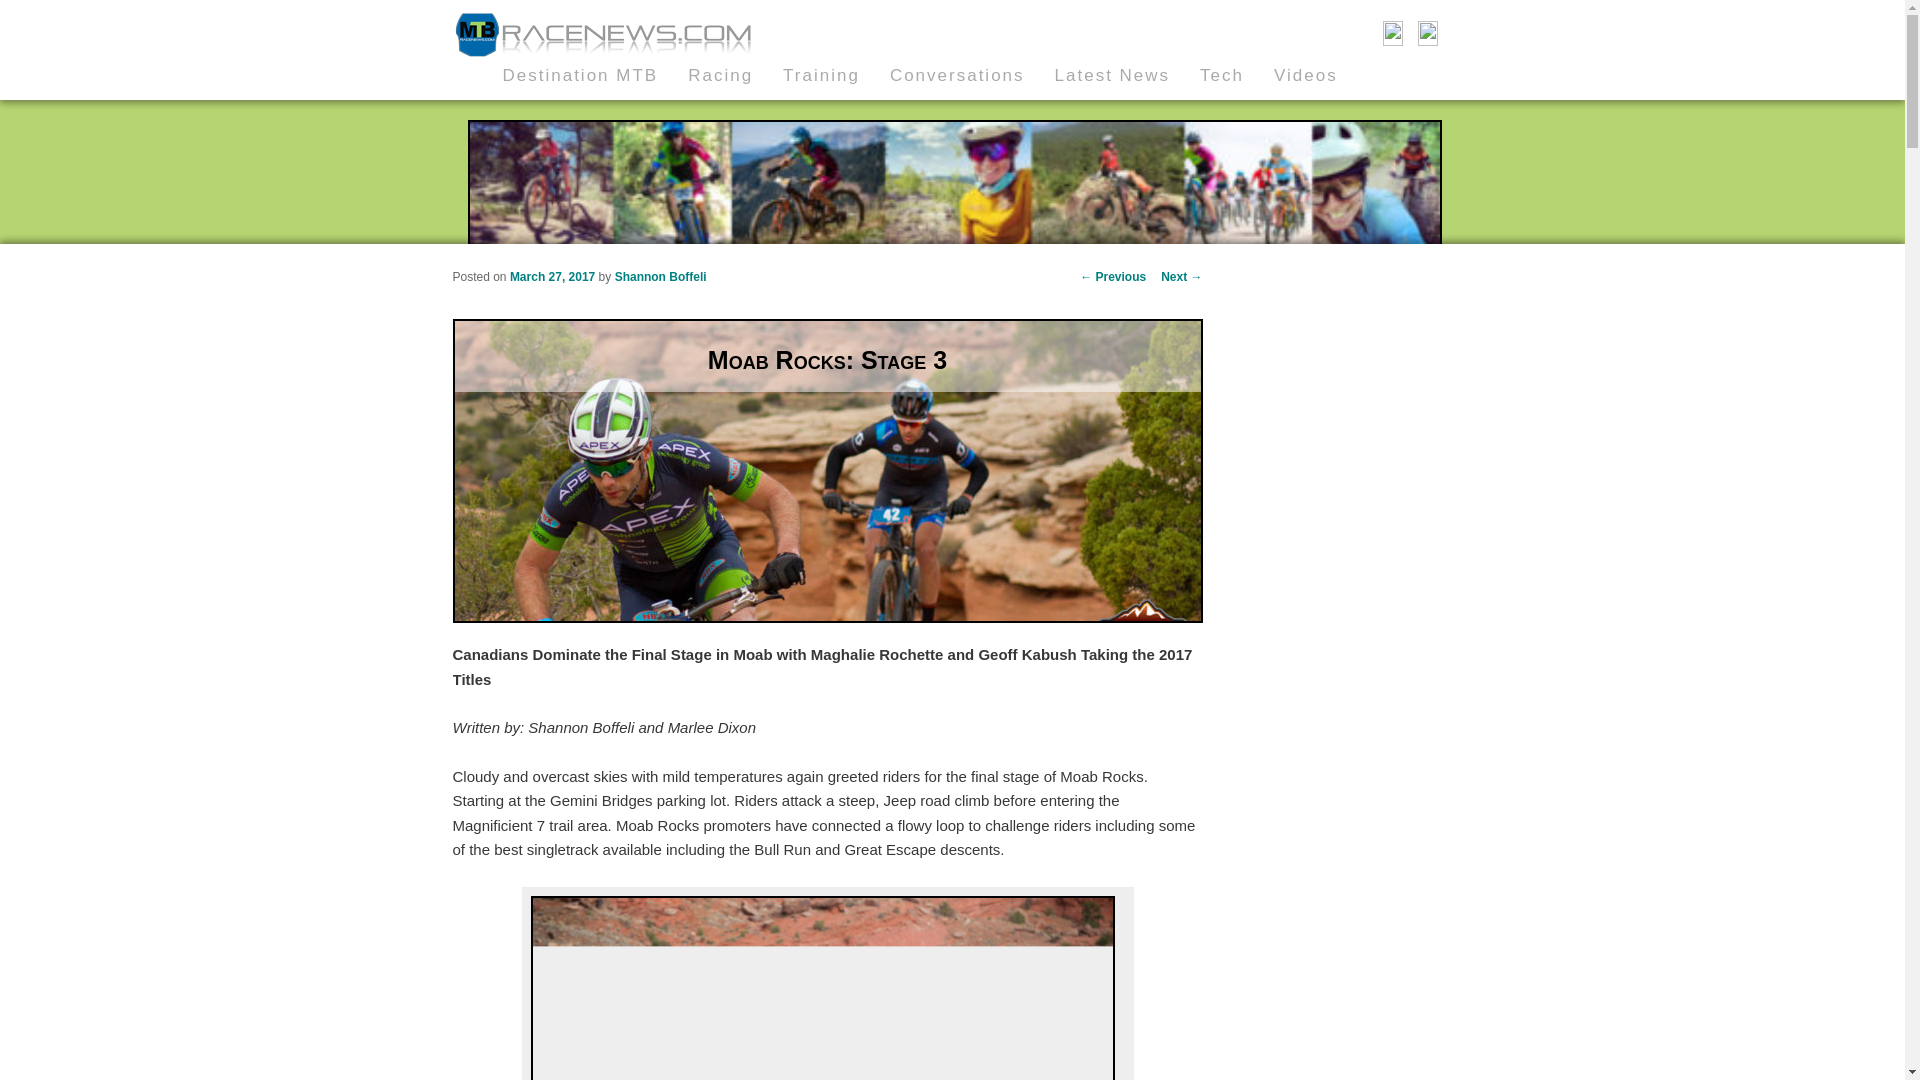  What do you see at coordinates (735, 75) in the screenshot?
I see `Racing` at bounding box center [735, 75].